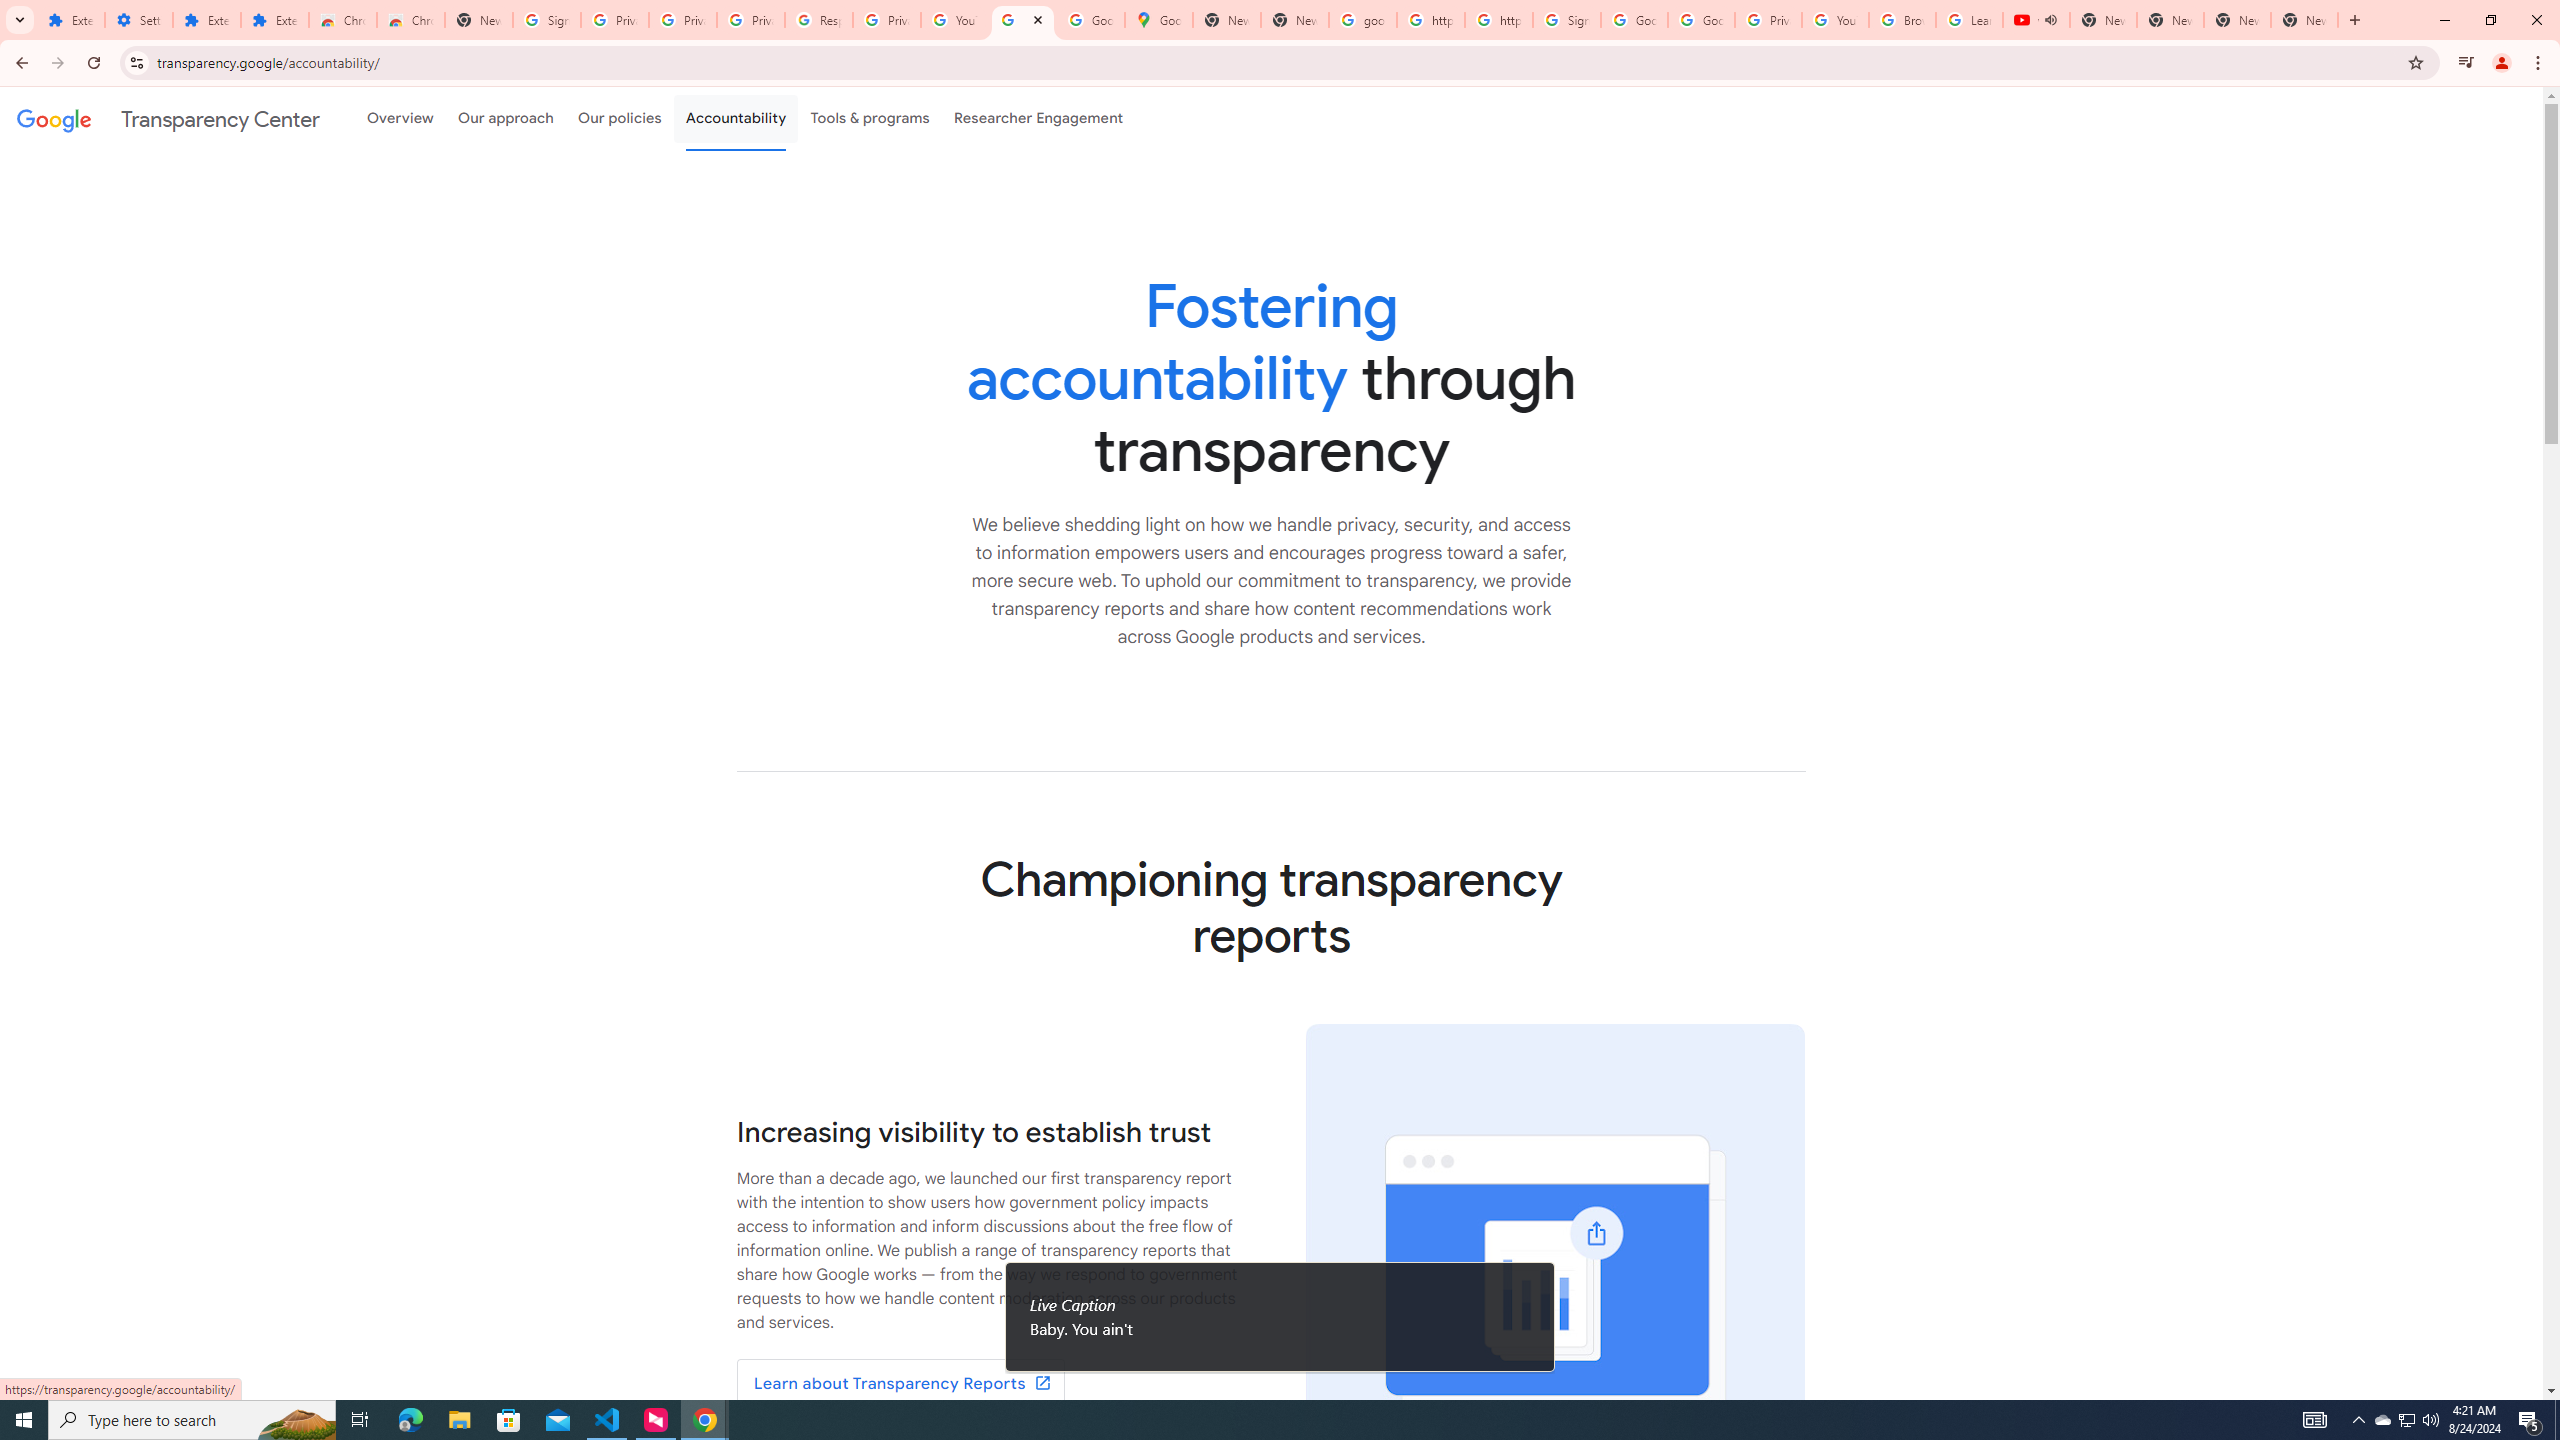 This screenshot has height=1440, width=2560. Describe the element at coordinates (619, 118) in the screenshot. I see `Our policies` at that location.